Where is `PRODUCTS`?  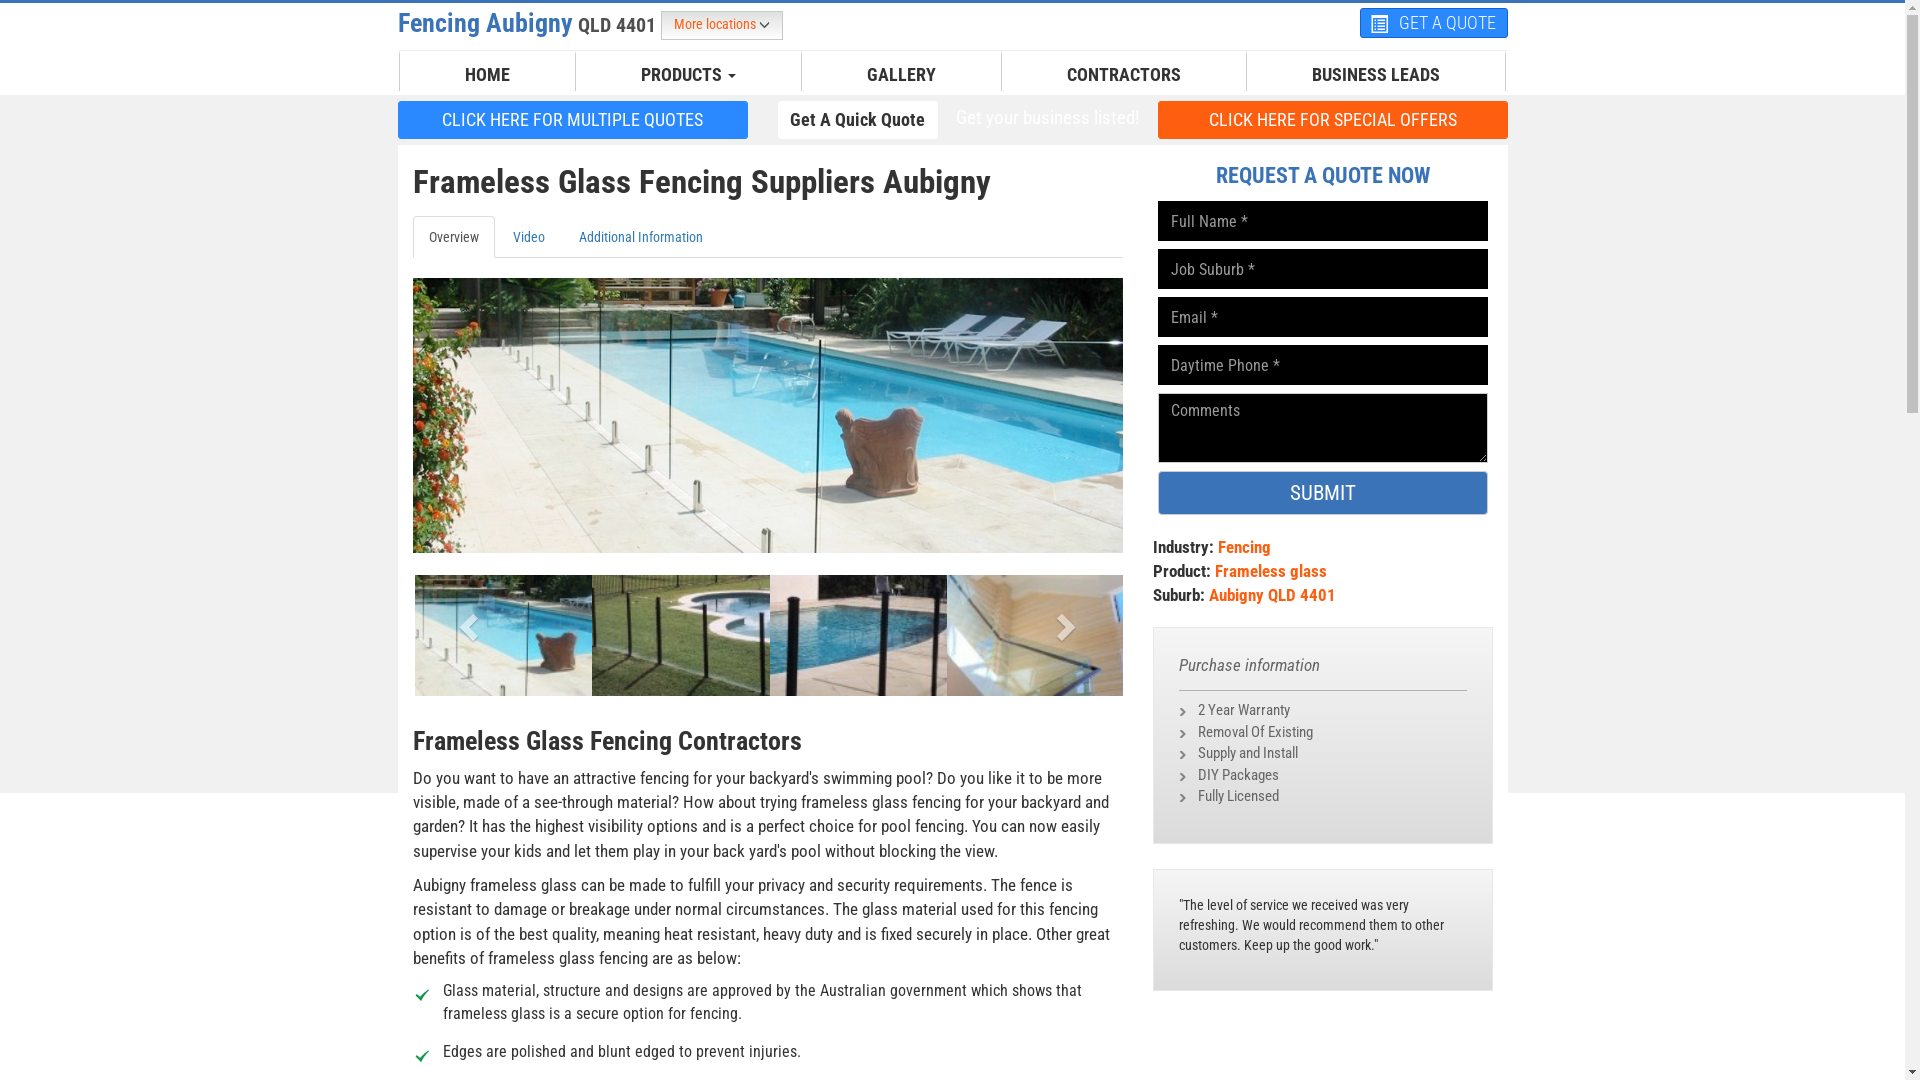 PRODUCTS is located at coordinates (688, 75).